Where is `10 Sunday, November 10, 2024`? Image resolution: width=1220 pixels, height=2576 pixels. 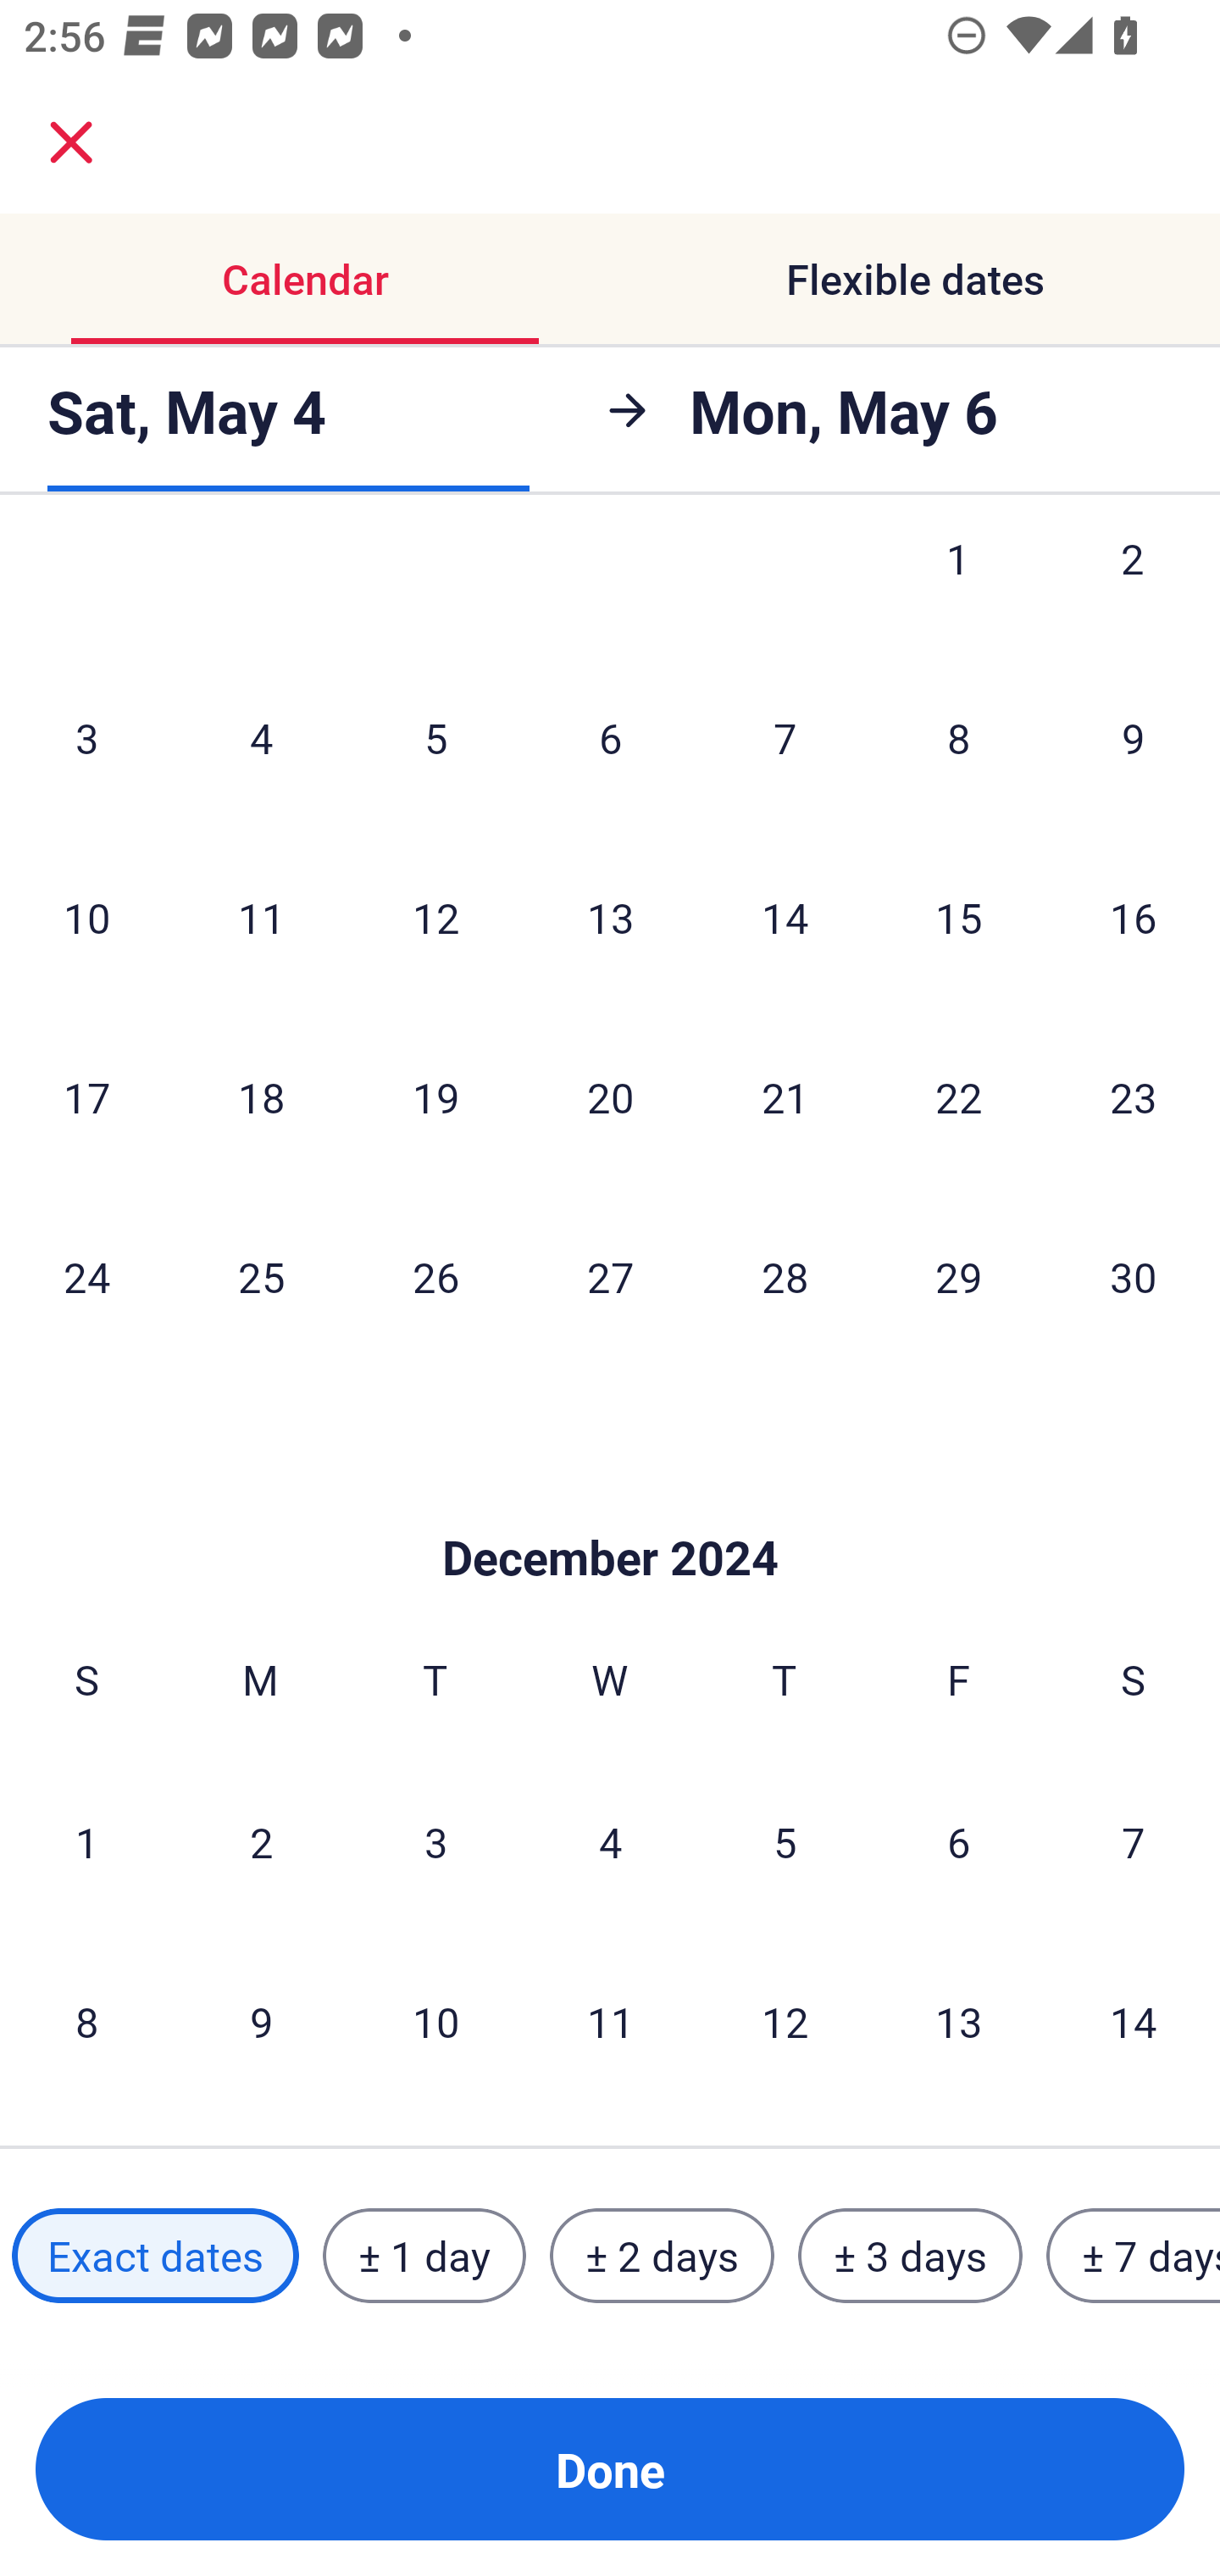
10 Sunday, November 10, 2024 is located at coordinates (86, 917).